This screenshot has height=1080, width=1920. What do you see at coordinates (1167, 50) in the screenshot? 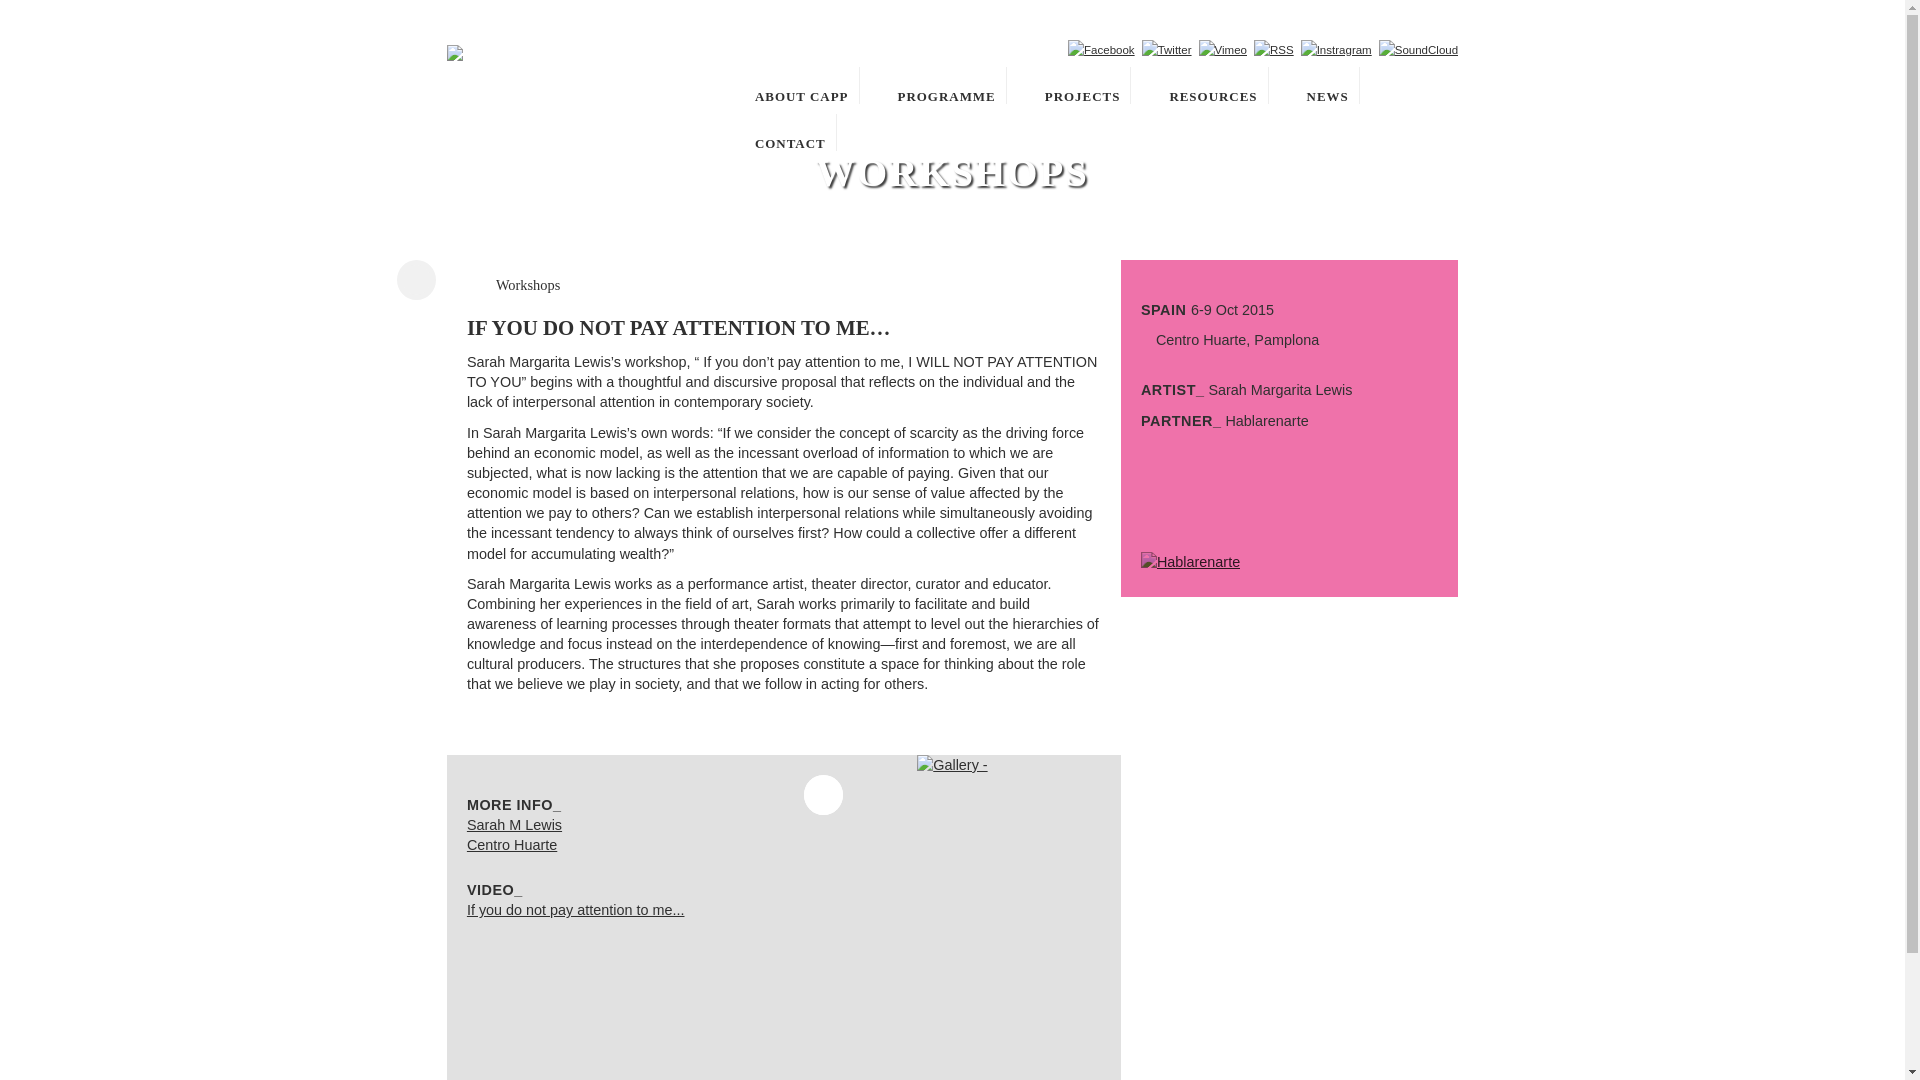
I see `Twitter CAPP` at bounding box center [1167, 50].